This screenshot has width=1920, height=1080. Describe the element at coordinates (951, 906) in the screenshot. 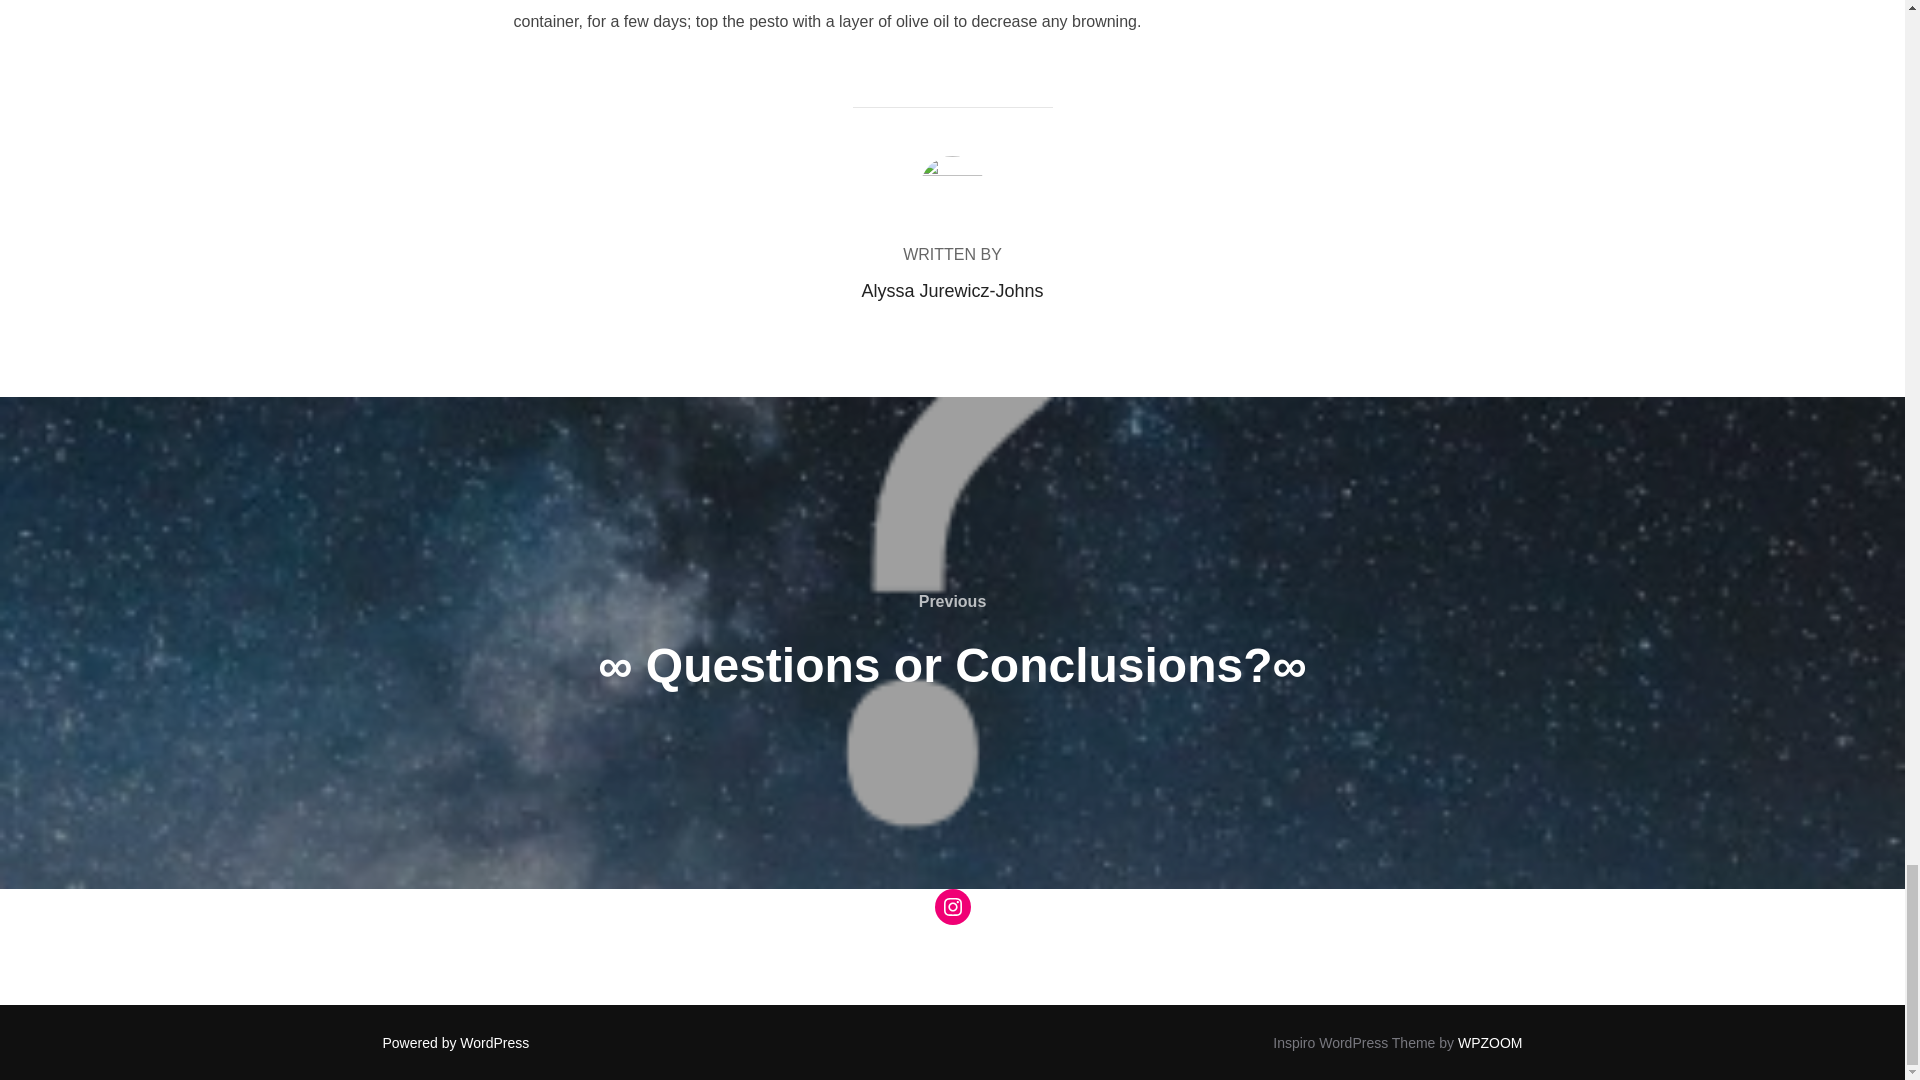

I see `Instagram` at that location.